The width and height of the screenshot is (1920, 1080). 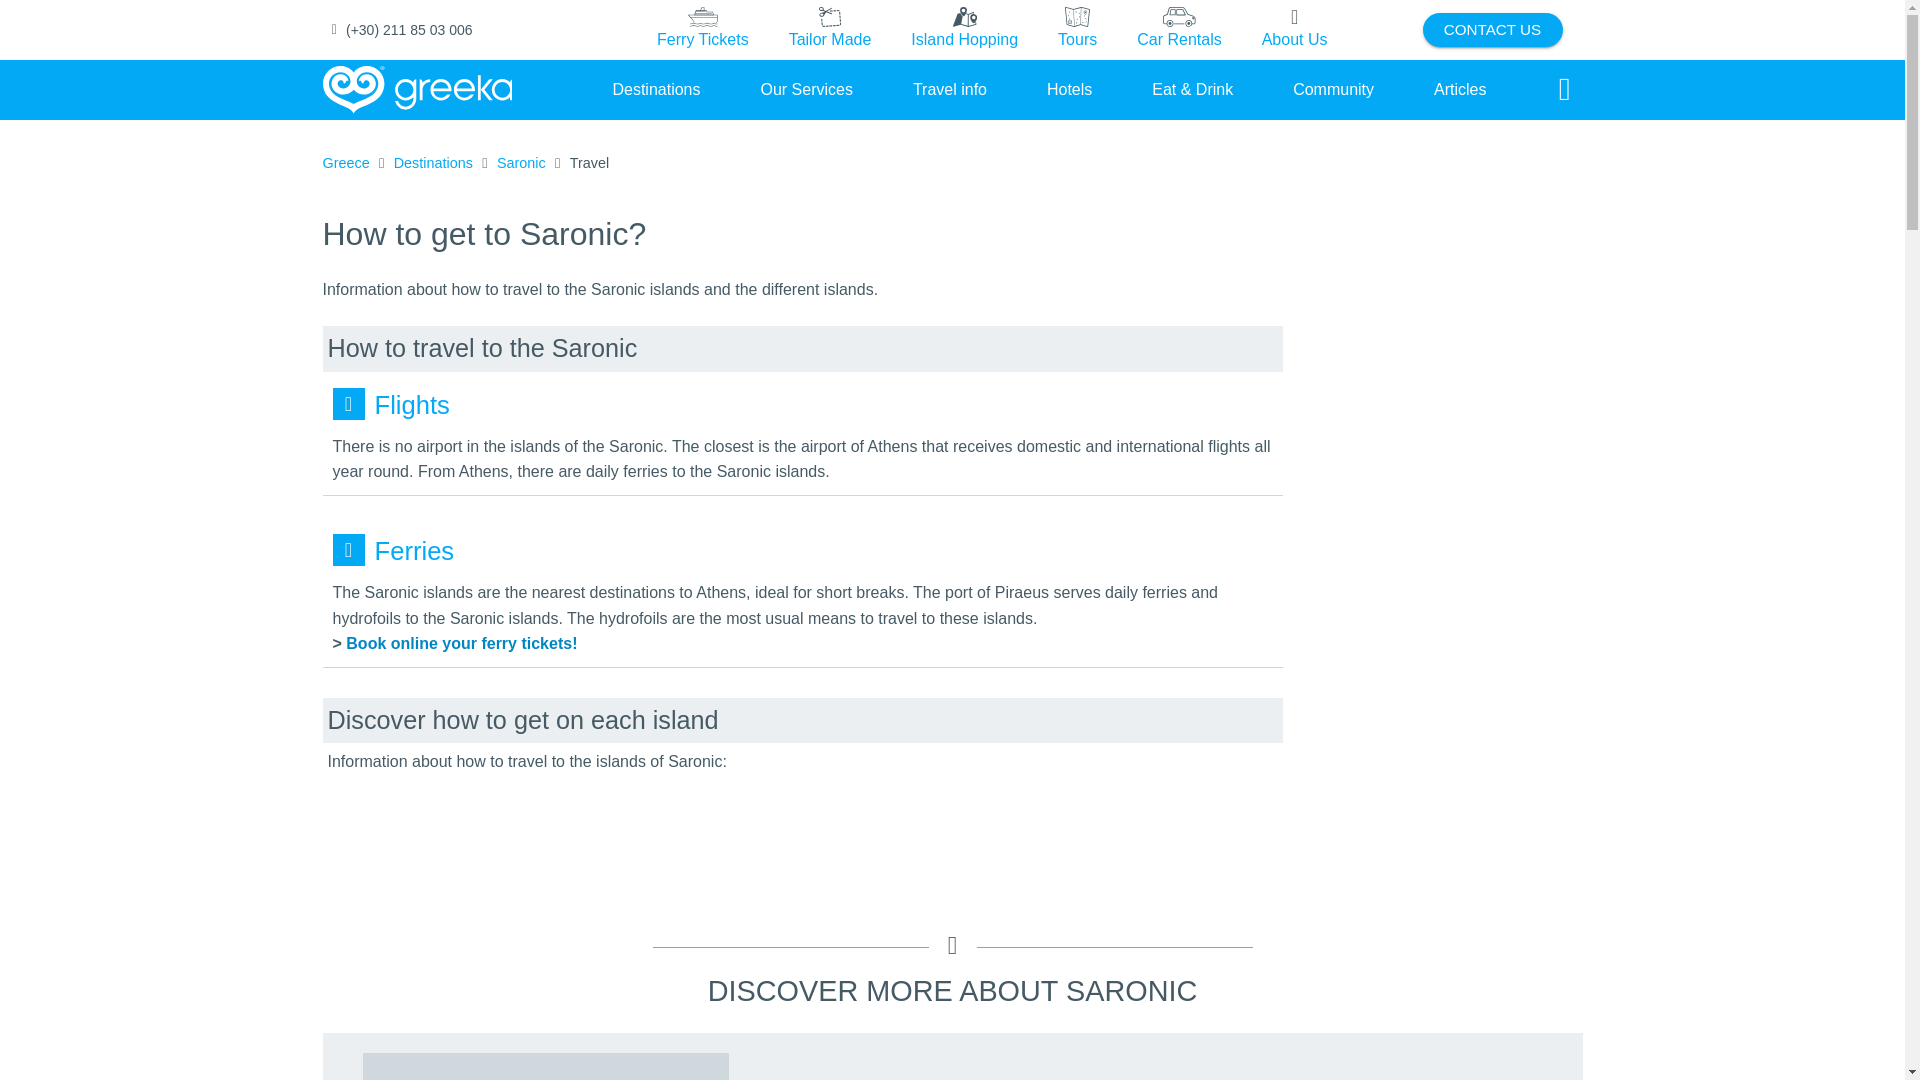 What do you see at coordinates (1078, 30) in the screenshot?
I see `Tours` at bounding box center [1078, 30].